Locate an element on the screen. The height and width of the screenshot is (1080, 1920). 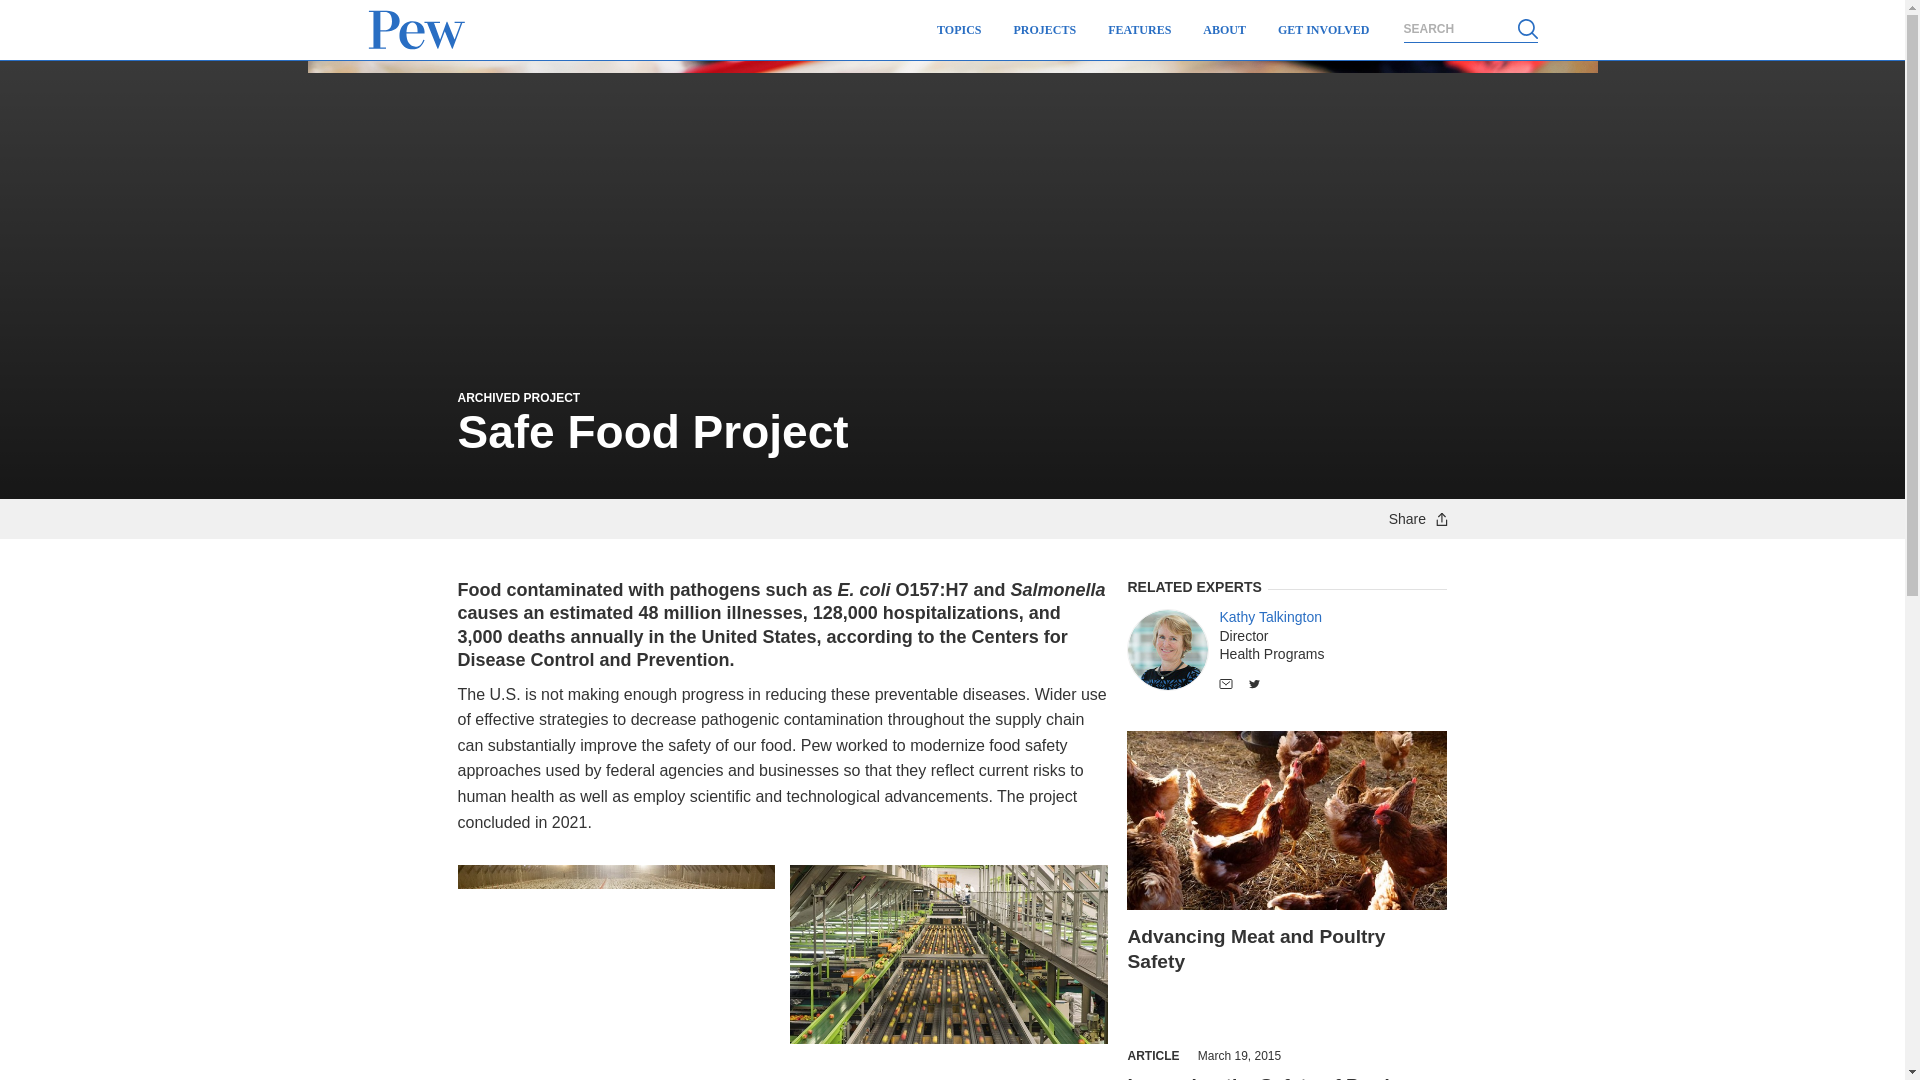
PROJECTS is located at coordinates (1045, 30).